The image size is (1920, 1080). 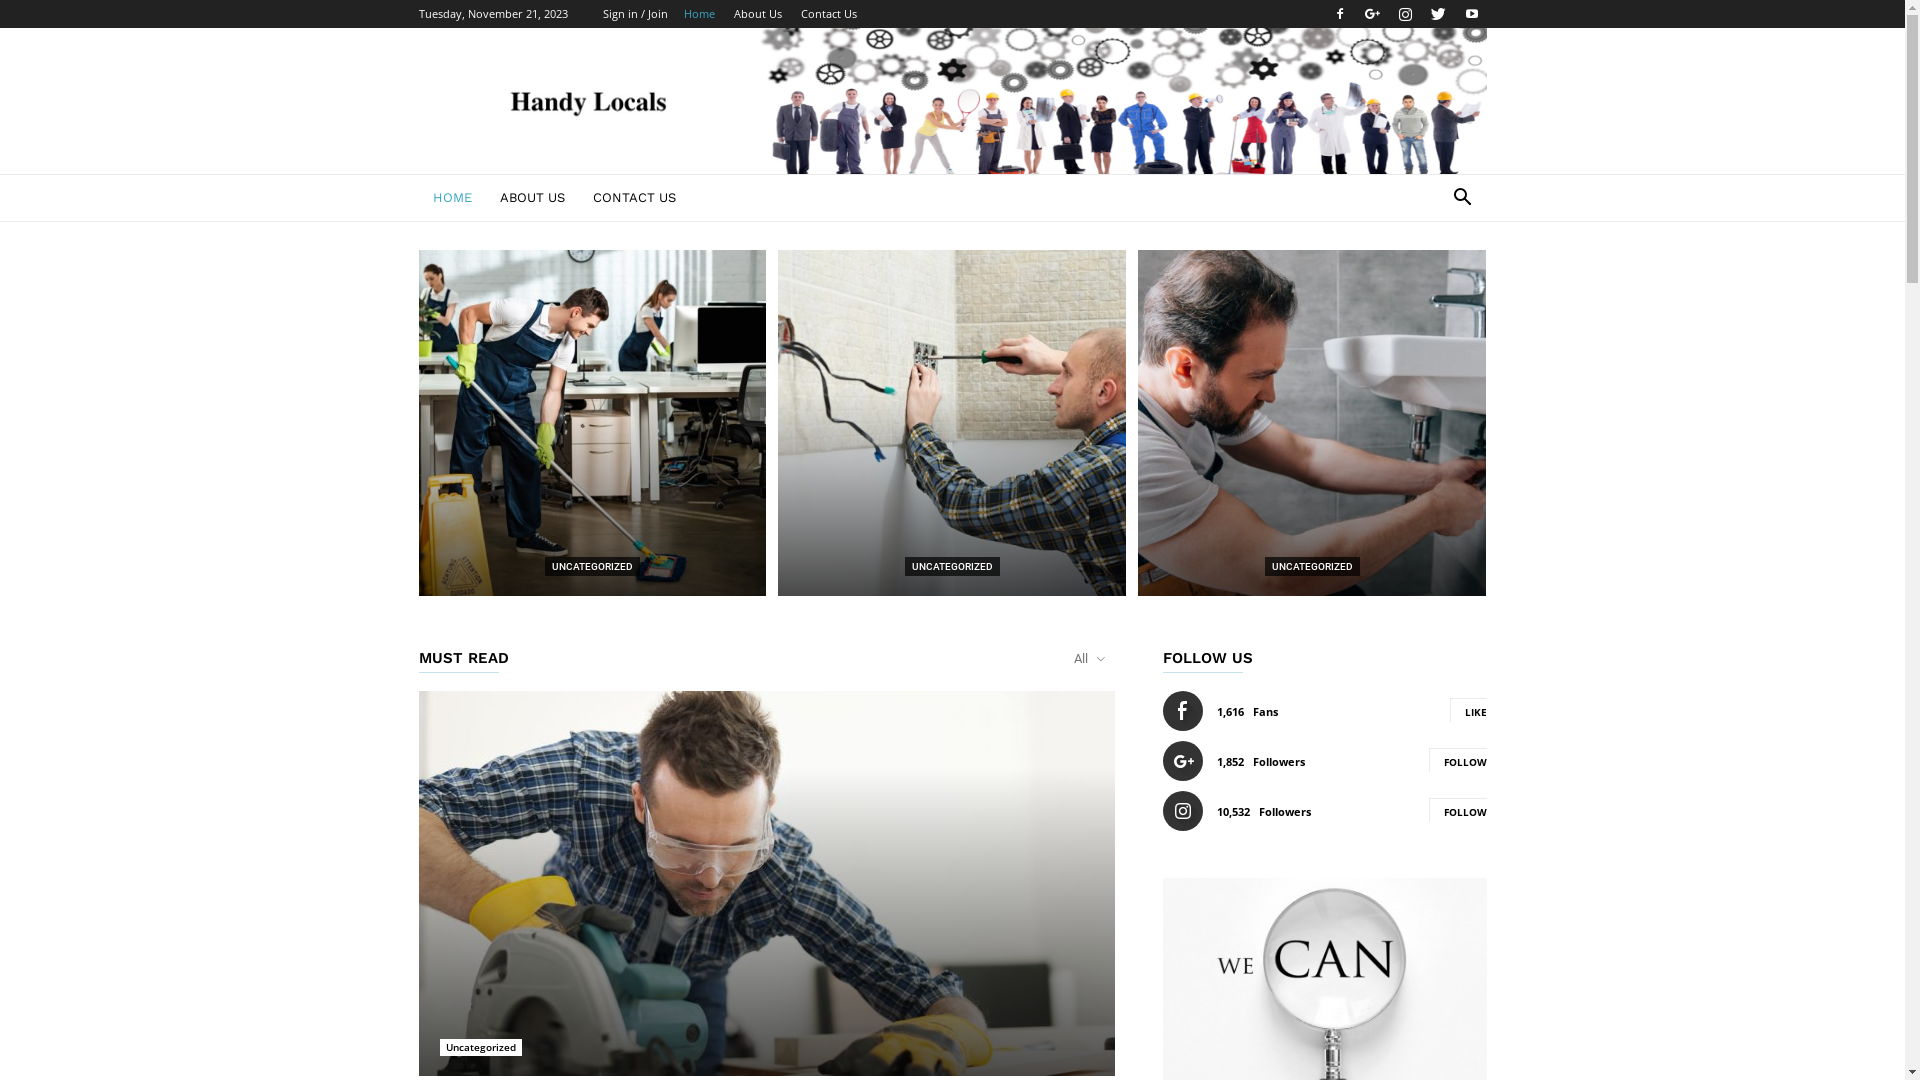 I want to click on FOLLOW, so click(x=1457, y=810).